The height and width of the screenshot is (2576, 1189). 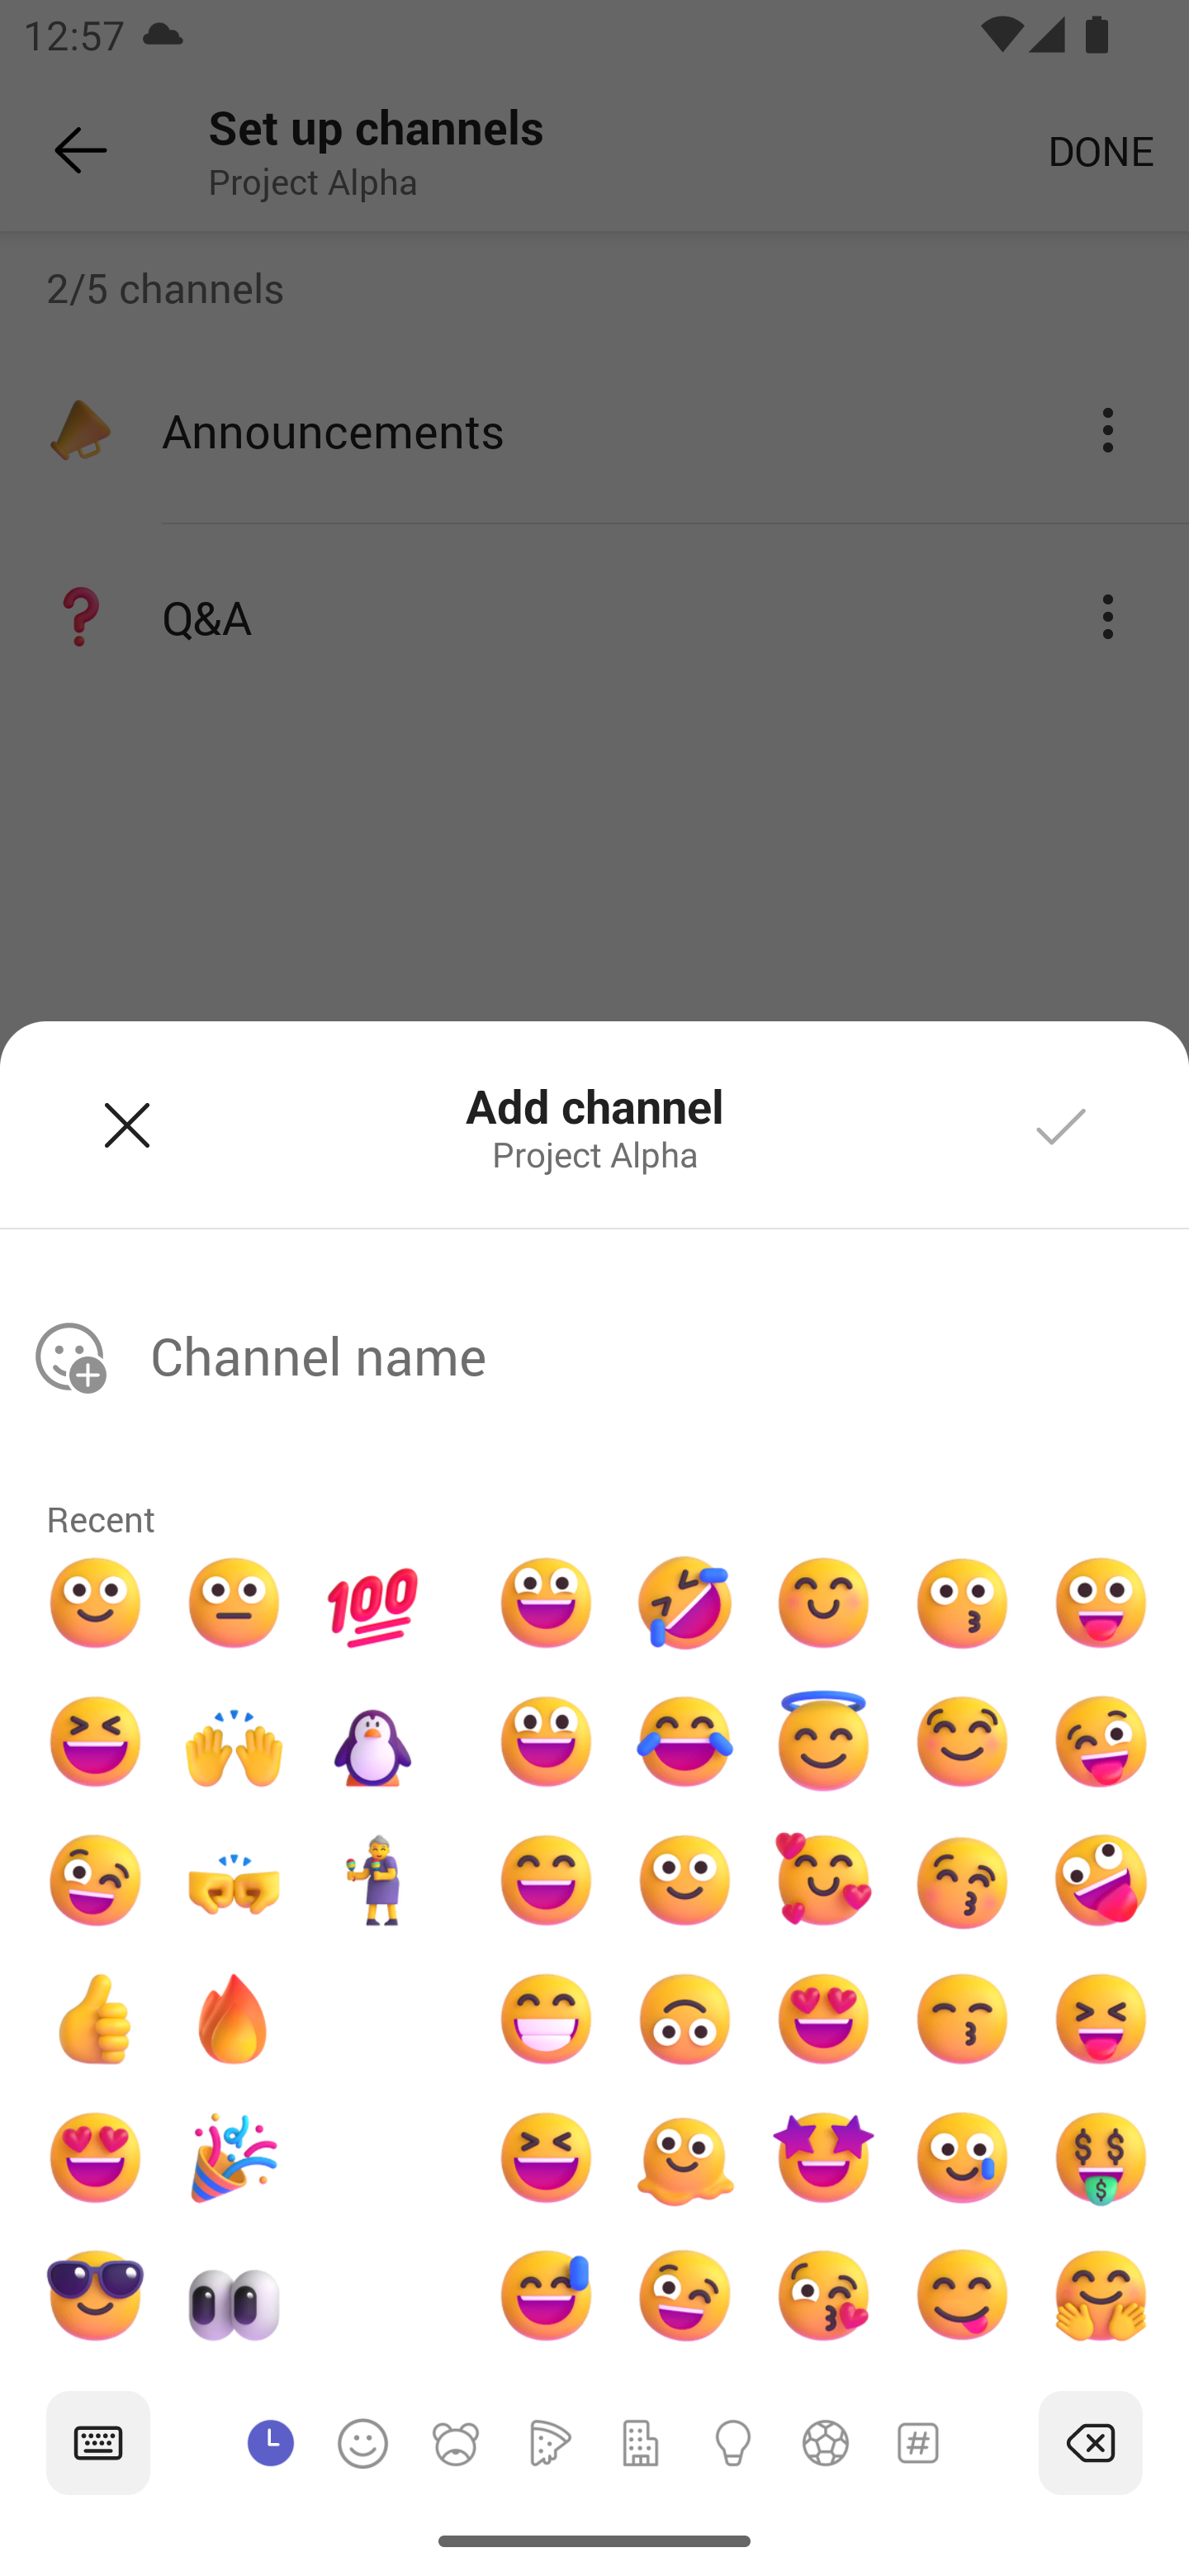 I want to click on Fist bump emoji, so click(x=234, y=1880).